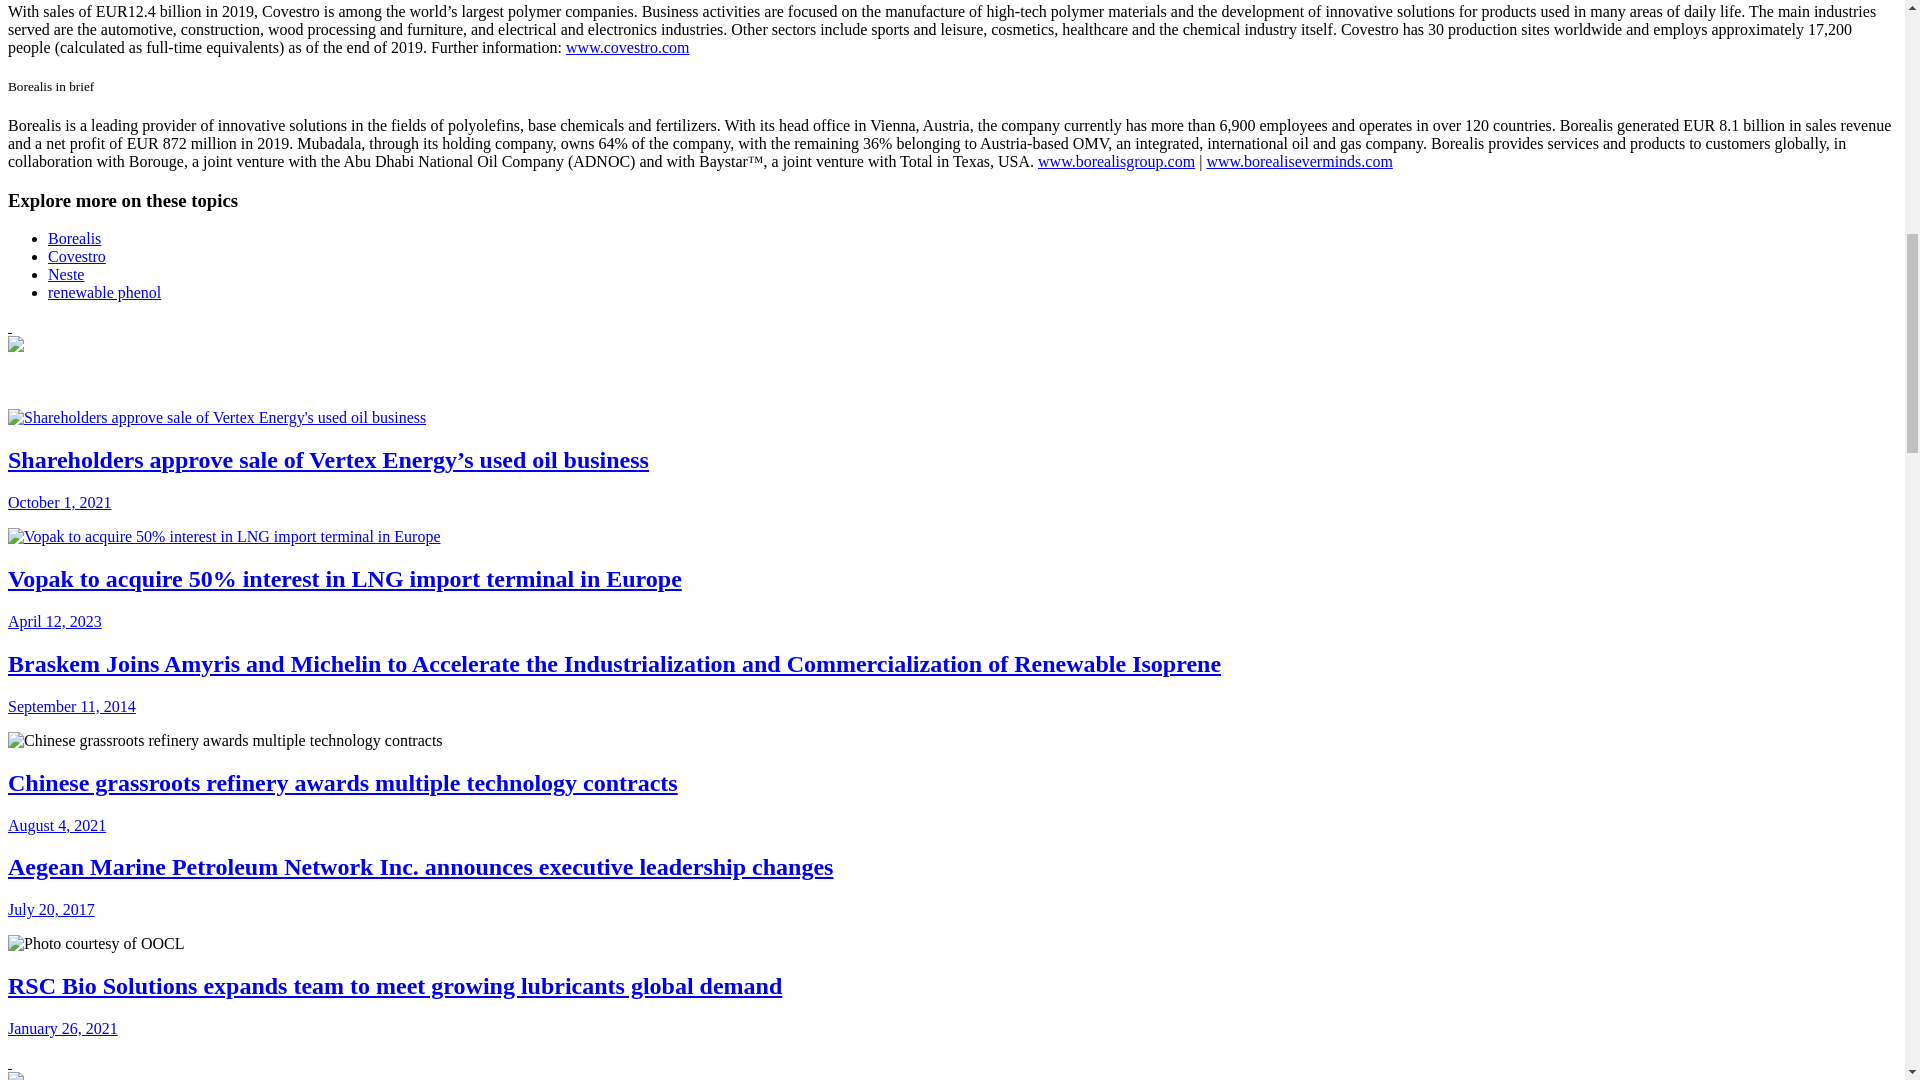 Image resolution: width=1920 pixels, height=1080 pixels. Describe the element at coordinates (59, 502) in the screenshot. I see `October 1, 2021` at that location.